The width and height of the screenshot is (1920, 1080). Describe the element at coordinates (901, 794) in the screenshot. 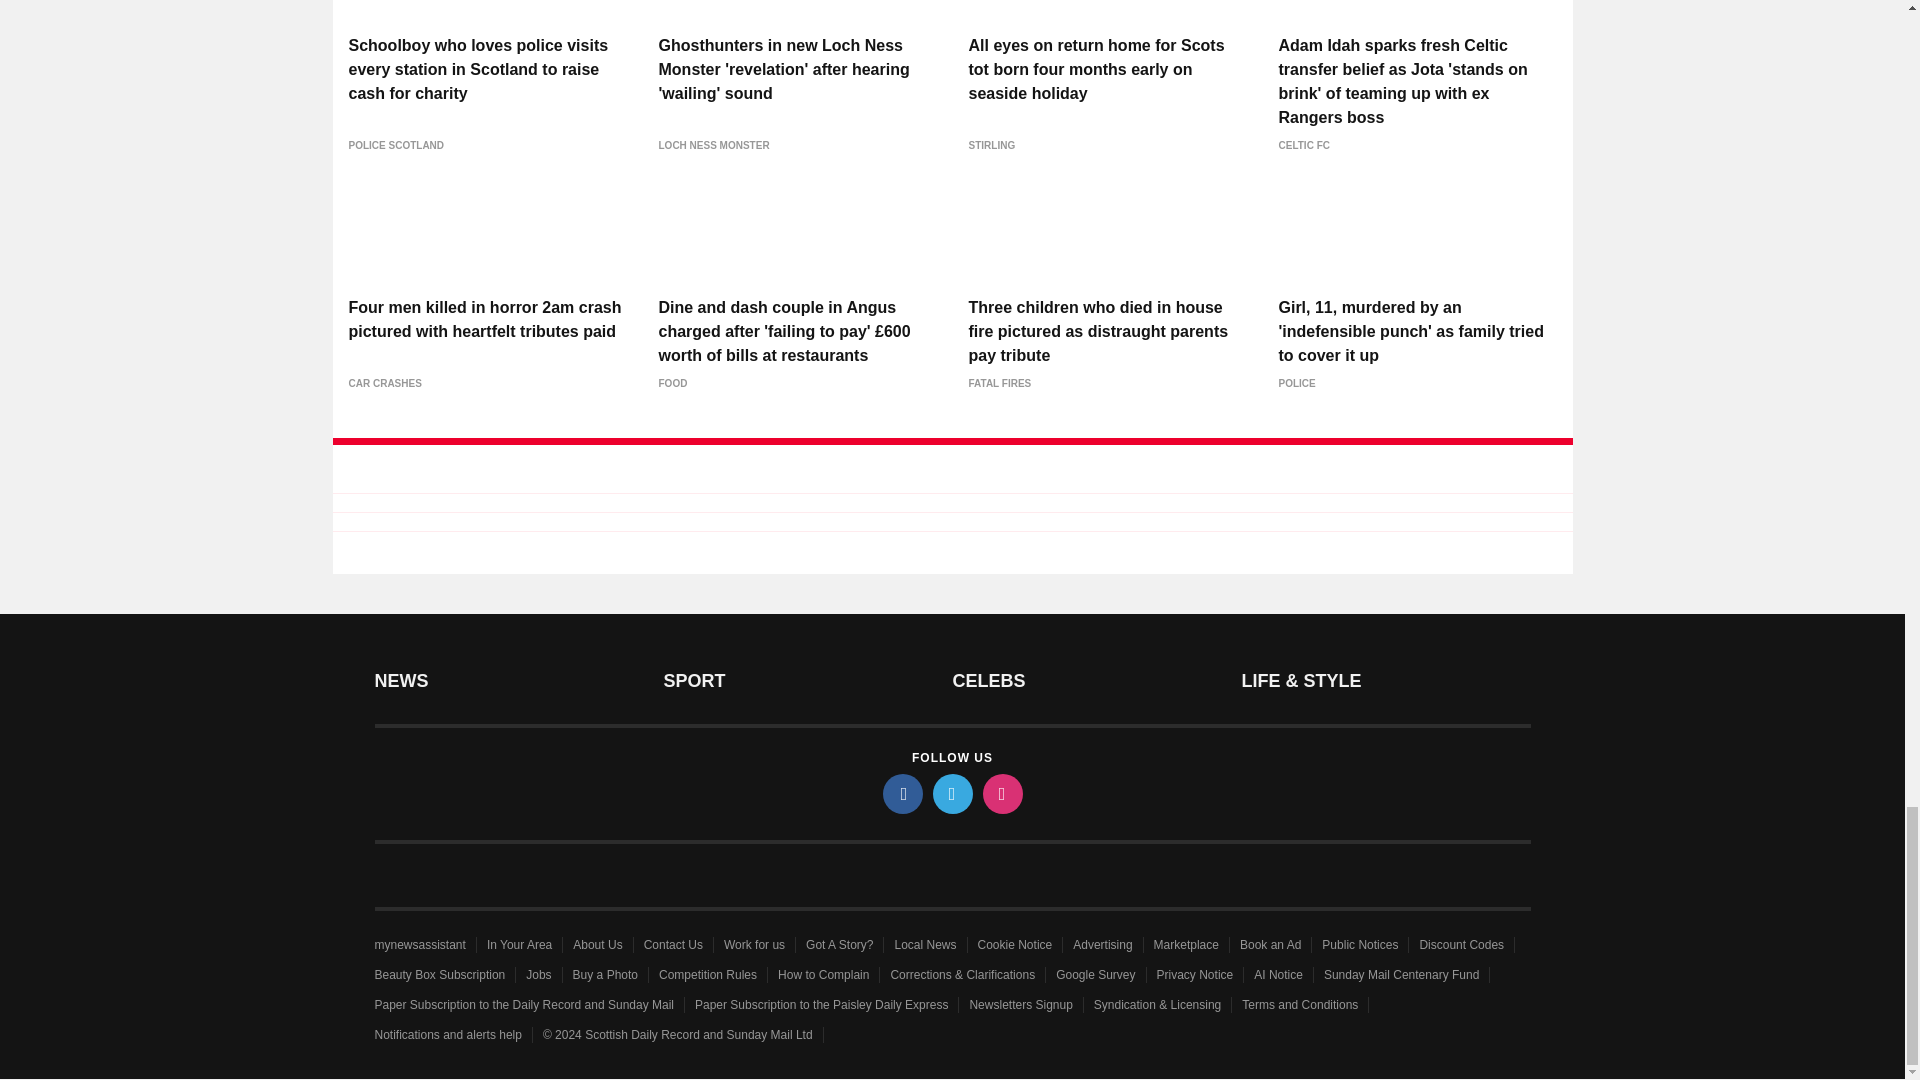

I see `facebook` at that location.